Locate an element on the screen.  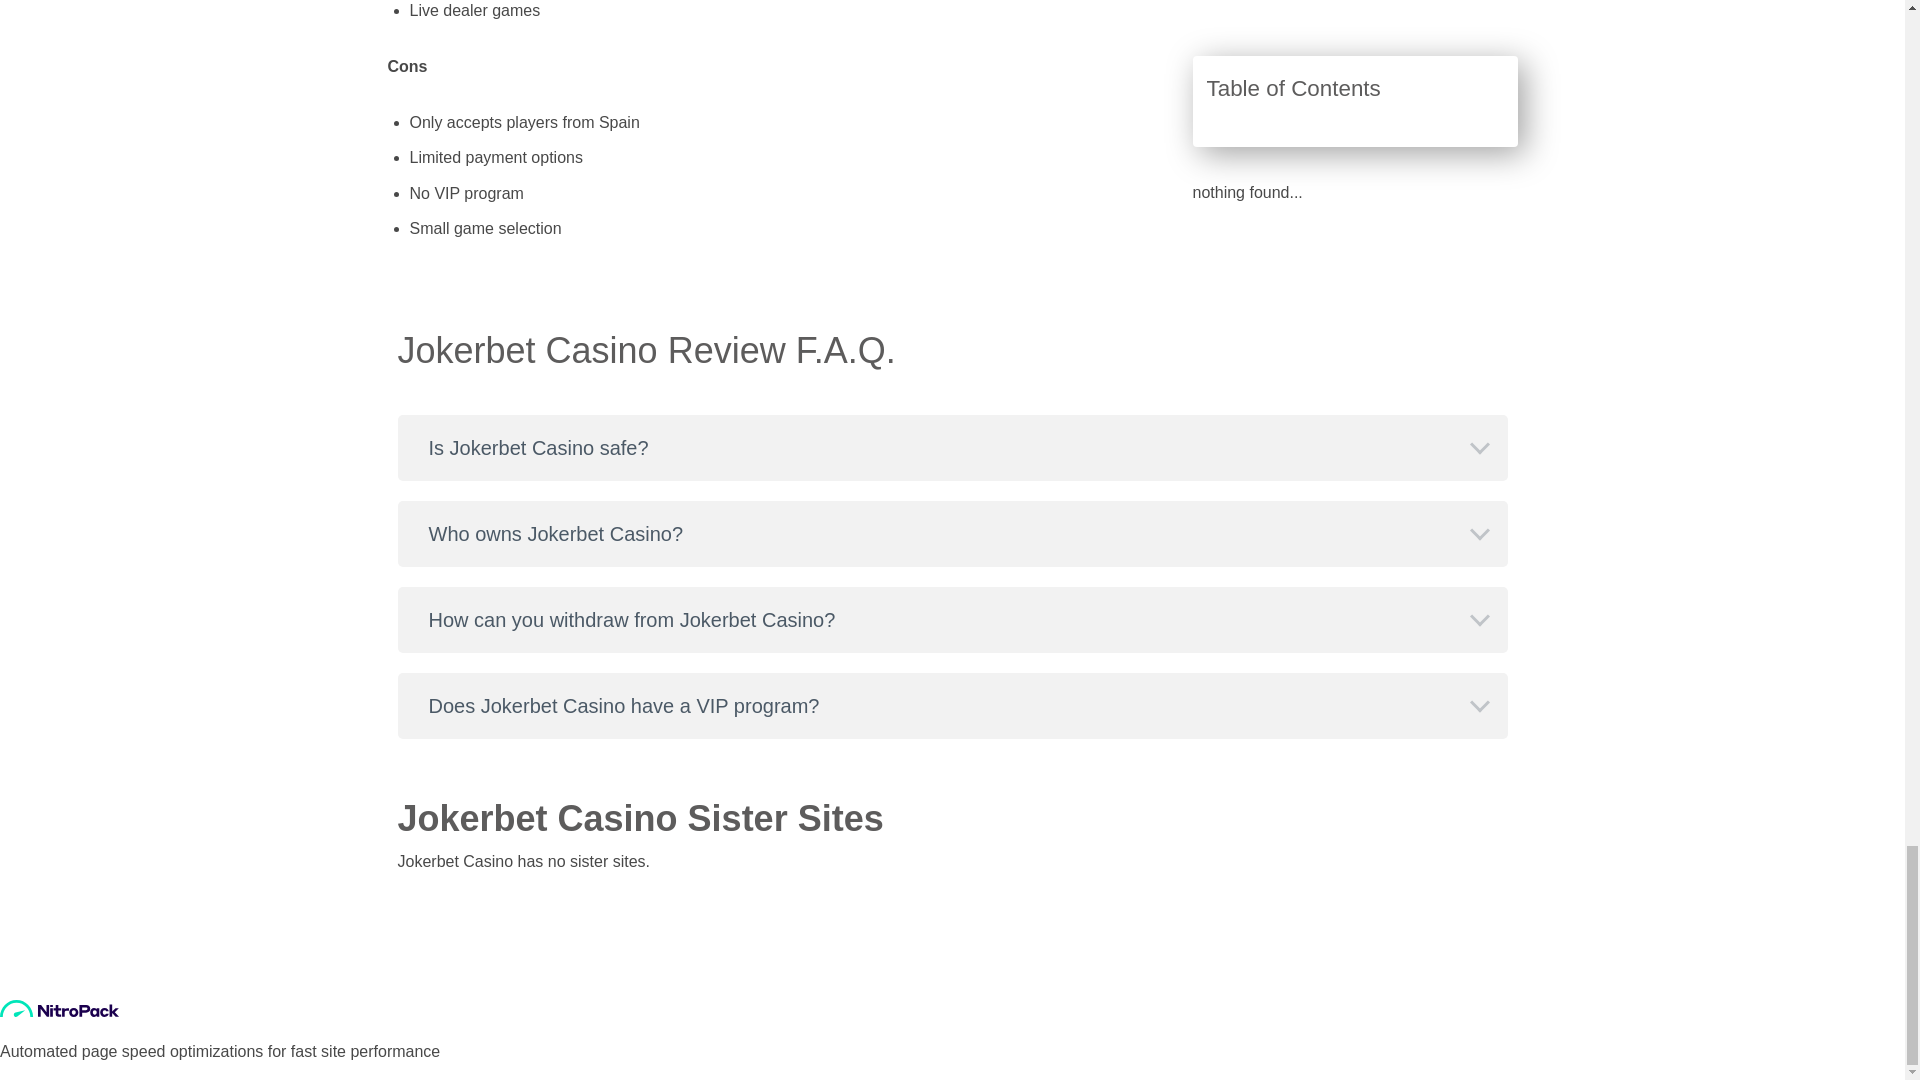
How can you withdraw from Jokerbet Casino? is located at coordinates (952, 620).